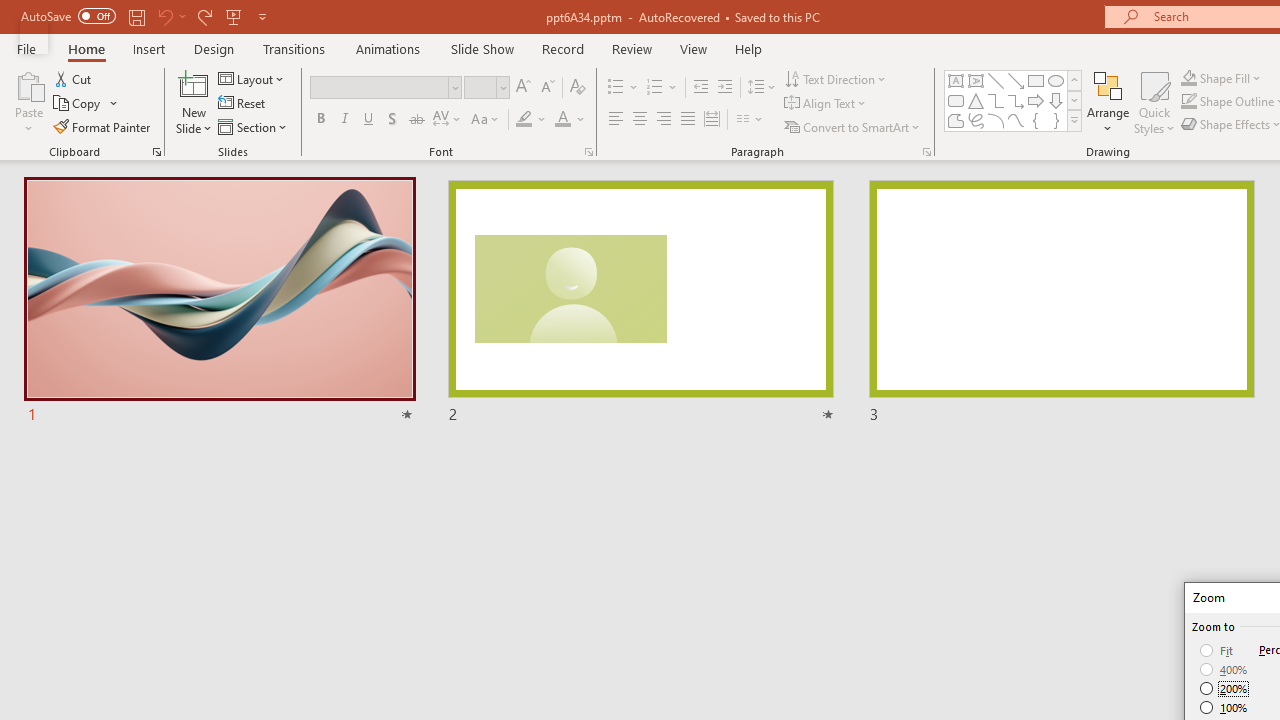 The image size is (1280, 720). I want to click on Increase Font Size, so click(522, 88).